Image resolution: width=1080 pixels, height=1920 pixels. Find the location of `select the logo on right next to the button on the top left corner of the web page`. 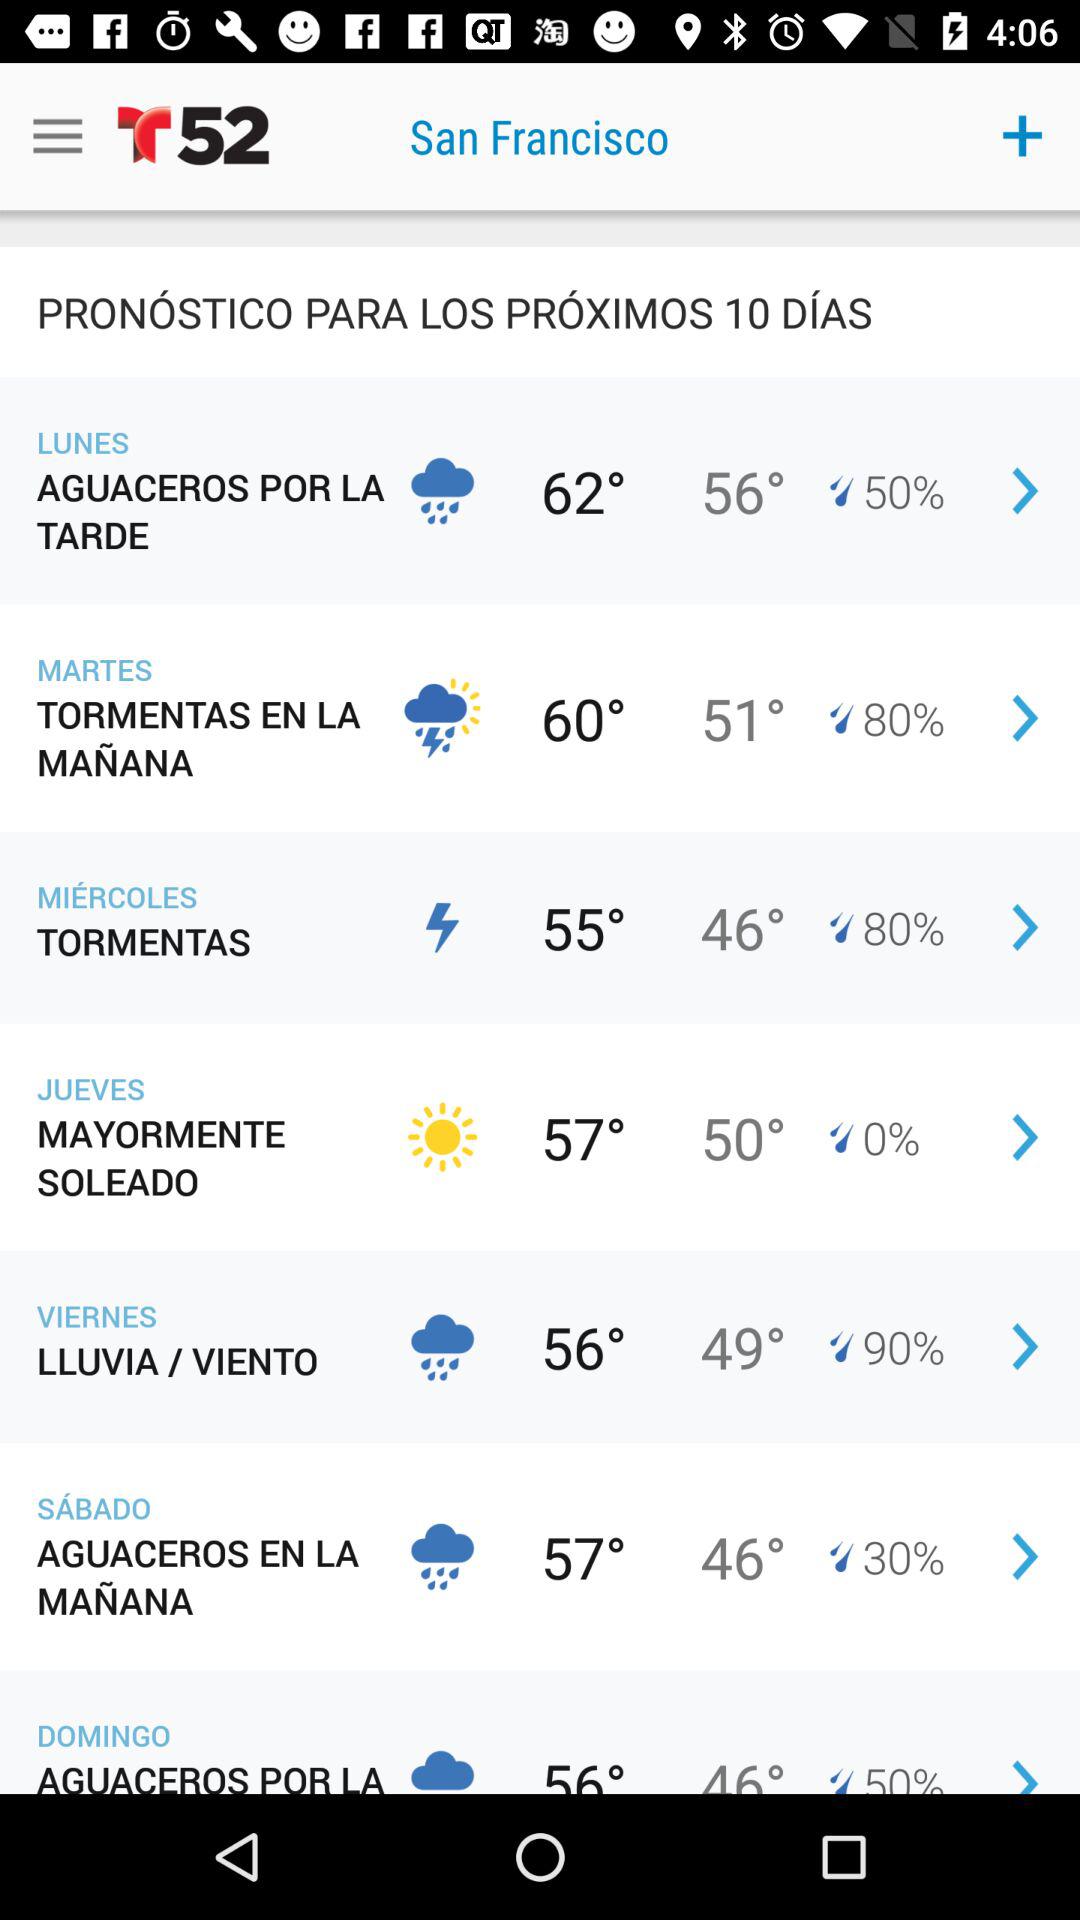

select the logo on right next to the button on the top left corner of the web page is located at coordinates (193, 136).